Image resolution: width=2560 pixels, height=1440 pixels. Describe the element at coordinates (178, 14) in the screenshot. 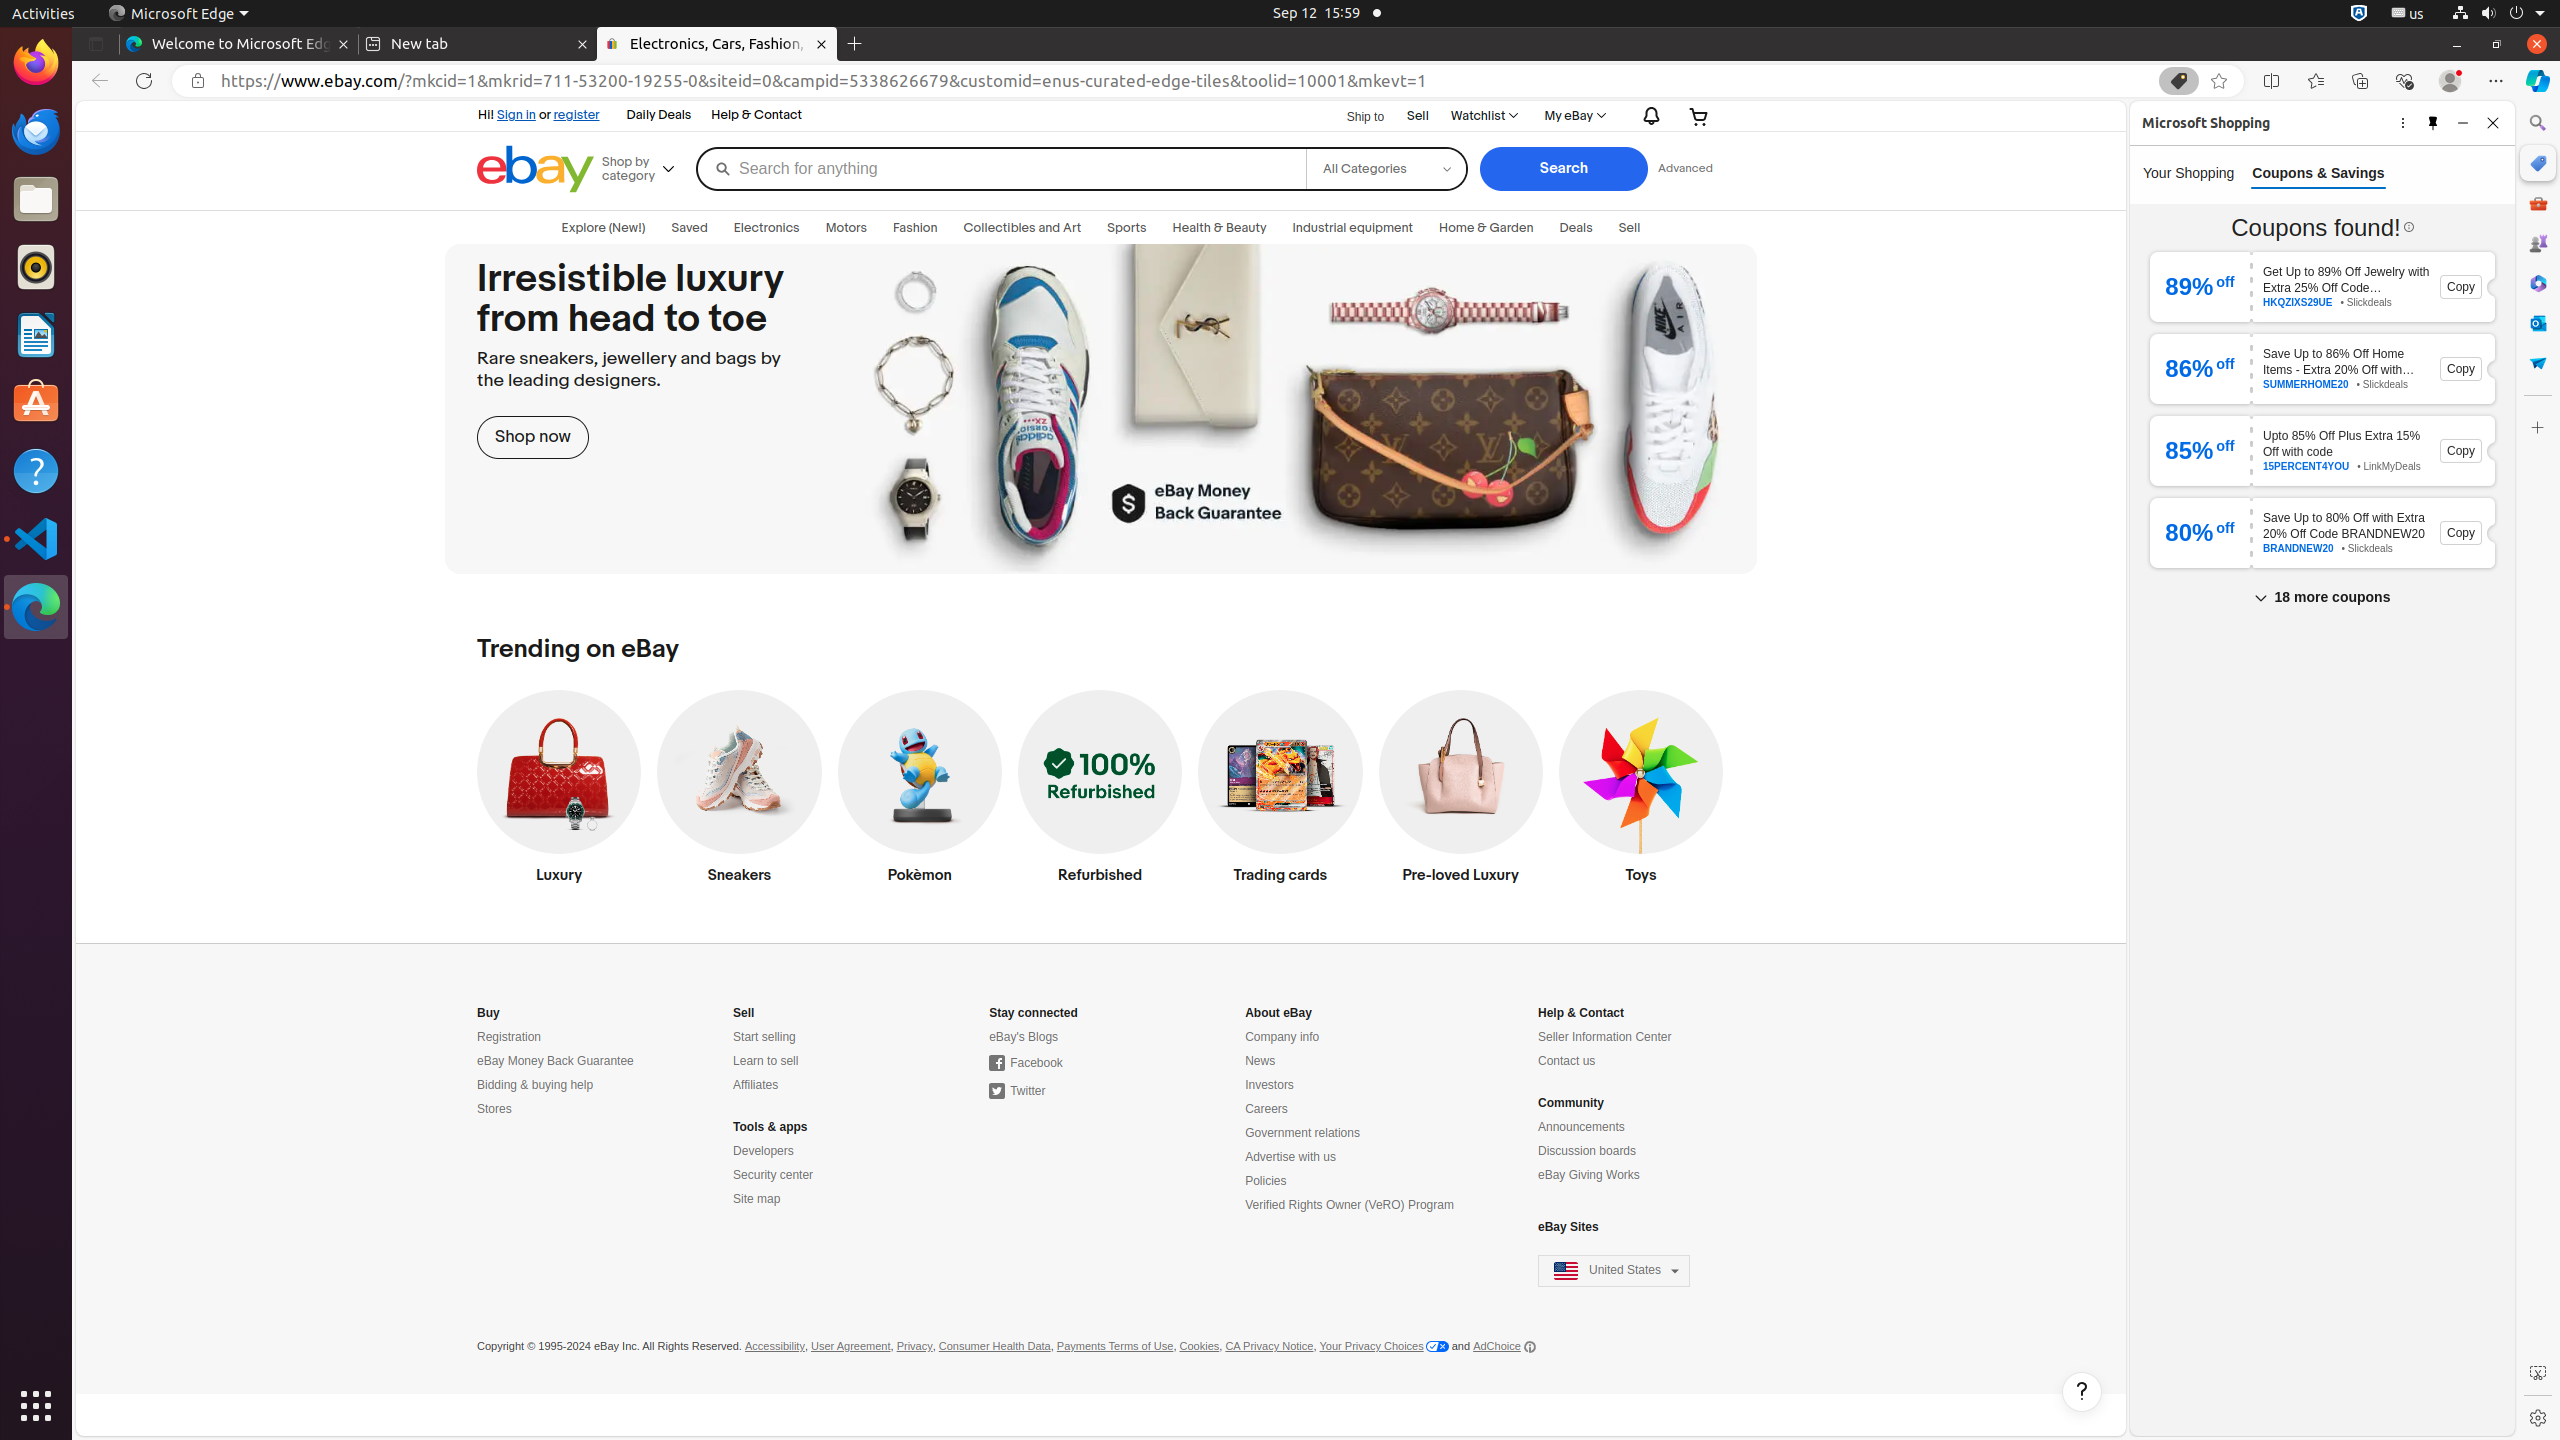

I see `Microsoft Edge` at that location.